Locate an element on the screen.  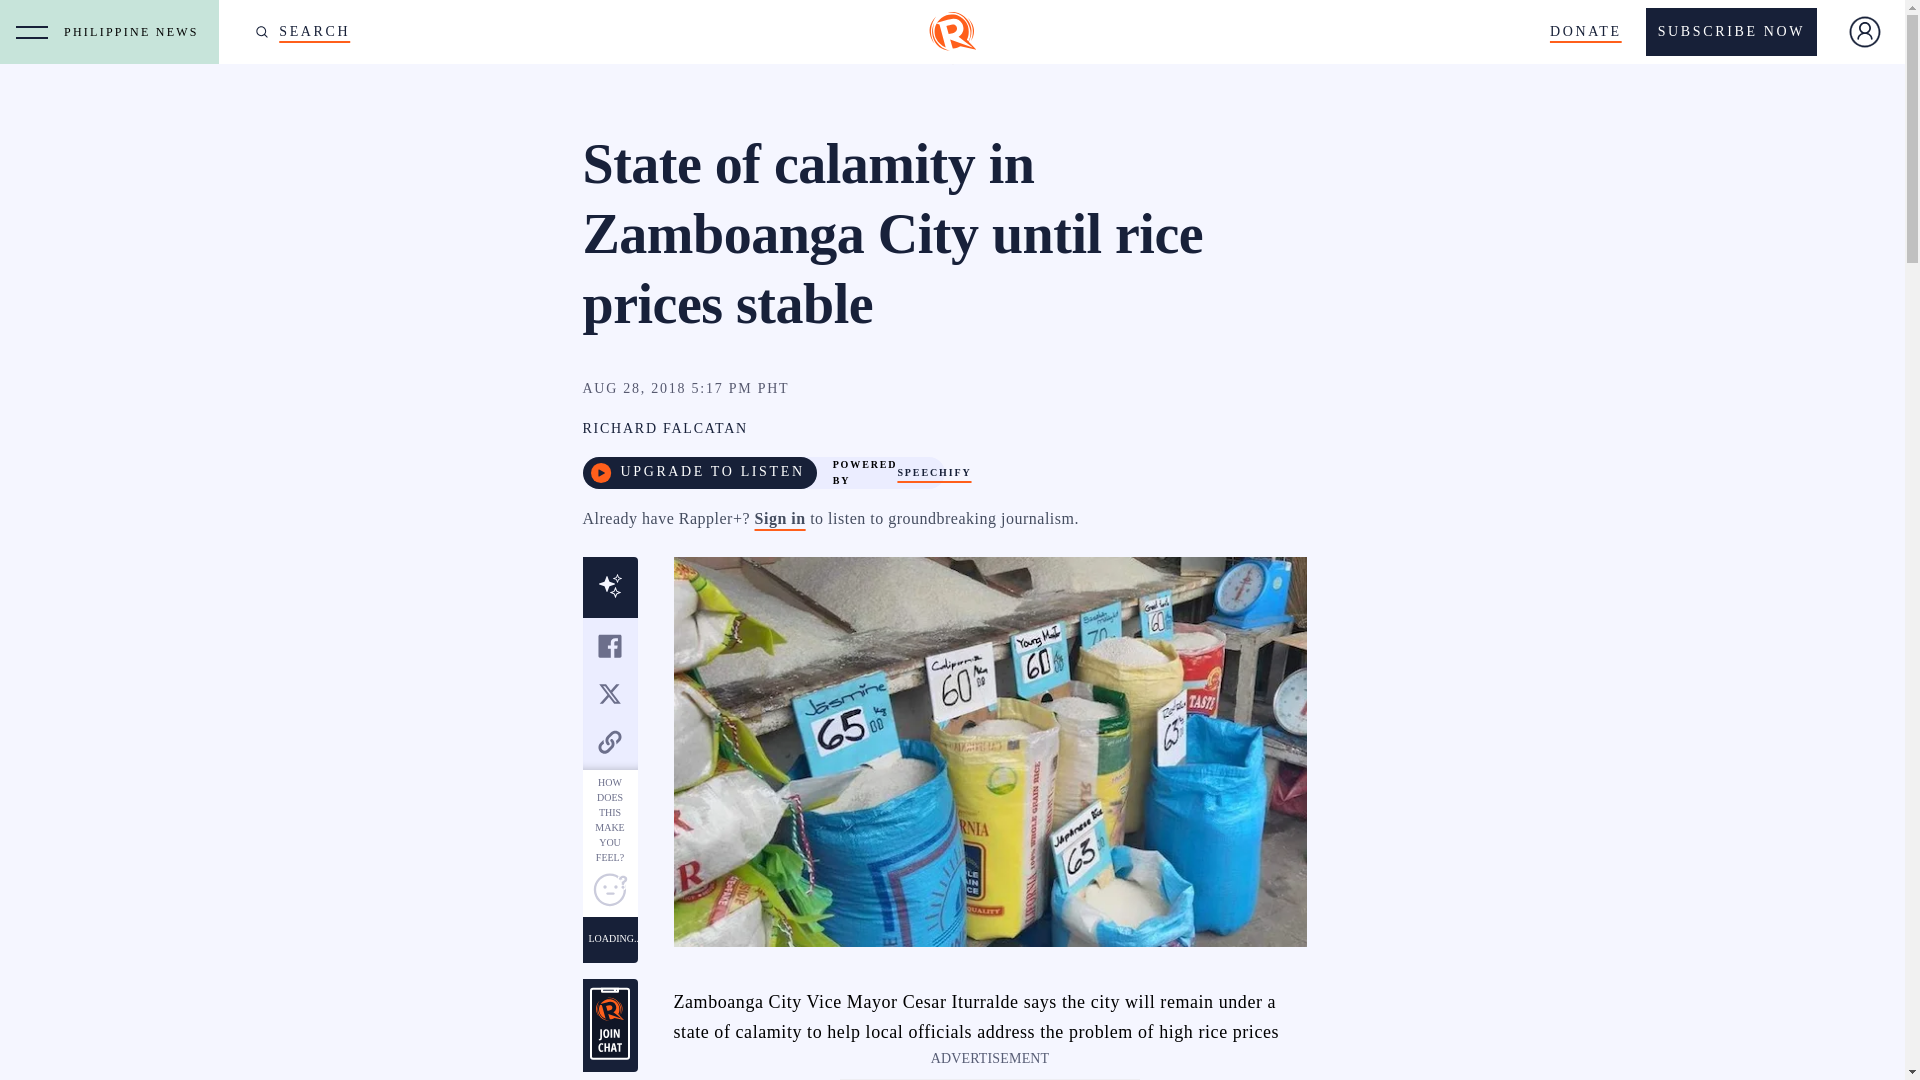
PHILIPPINE NEWS is located at coordinates (136, 32).